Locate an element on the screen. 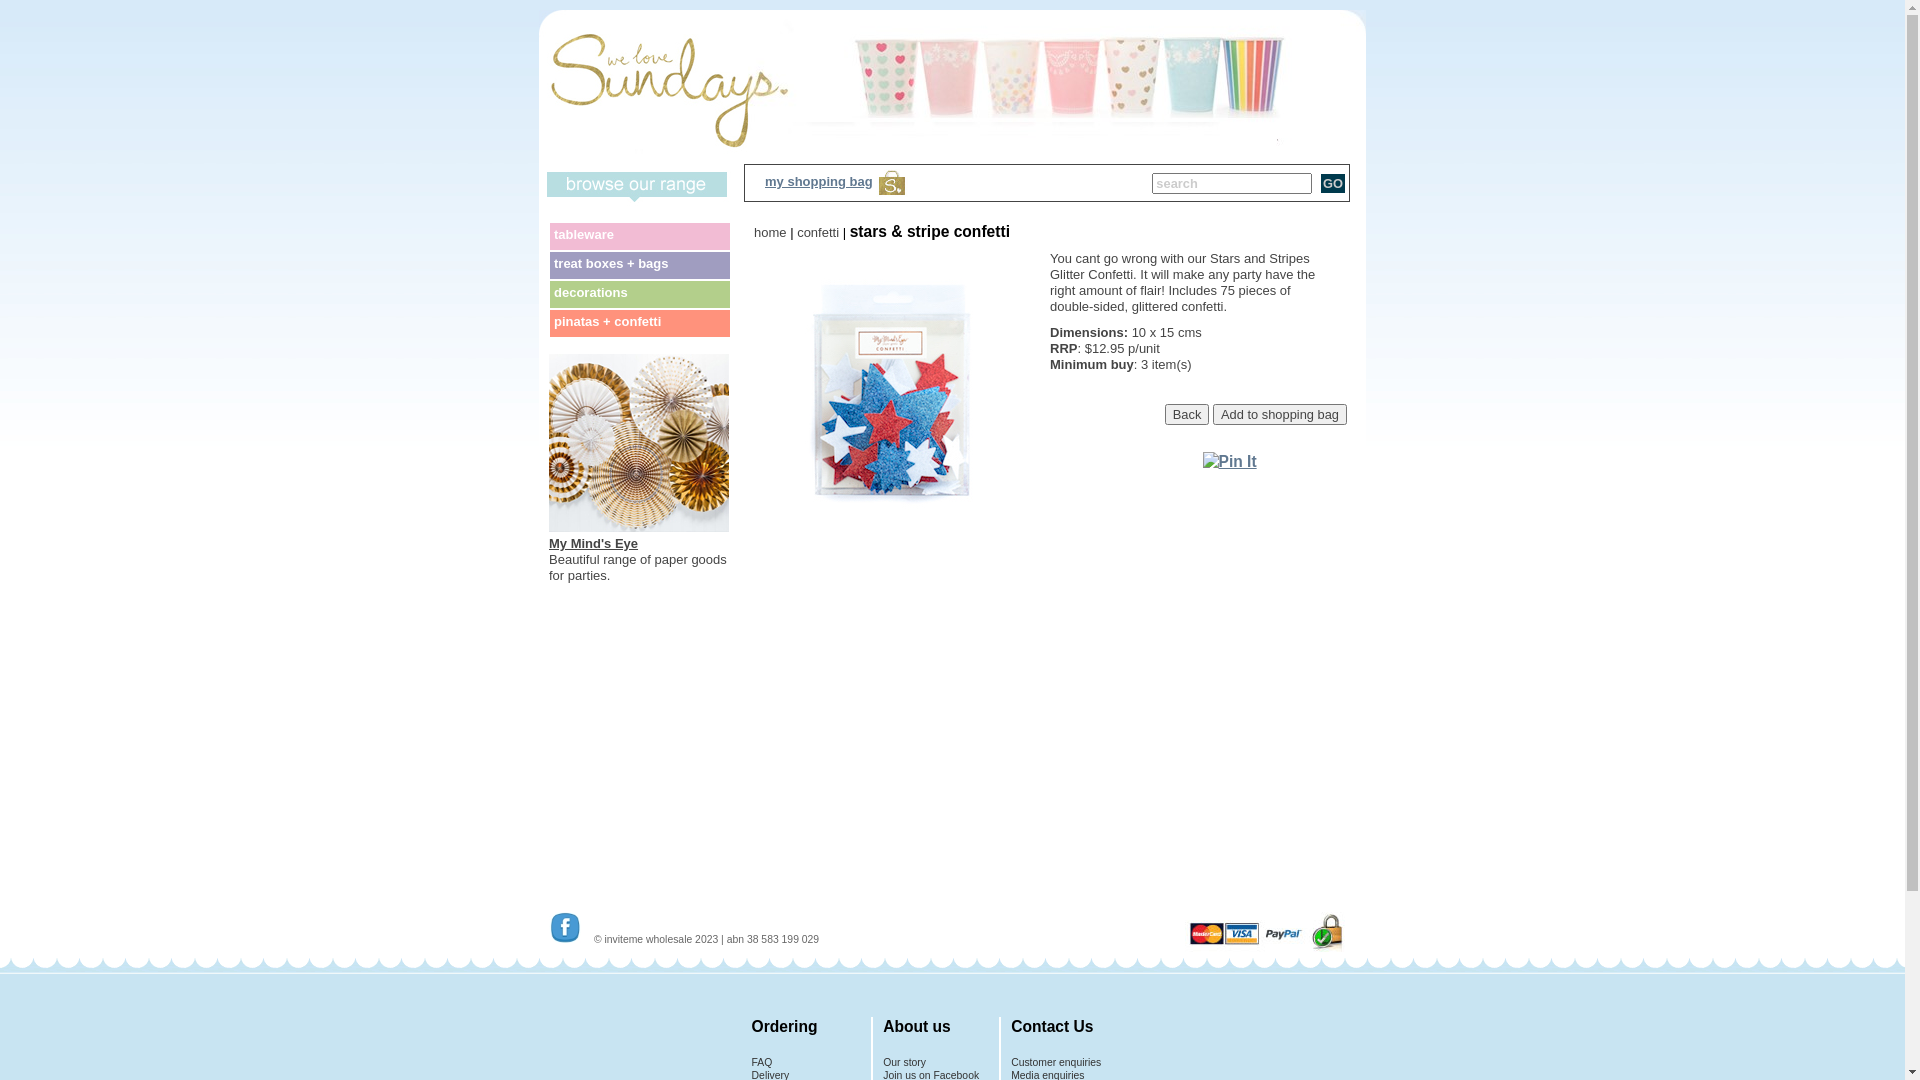  Add to shopping bag is located at coordinates (1280, 414).